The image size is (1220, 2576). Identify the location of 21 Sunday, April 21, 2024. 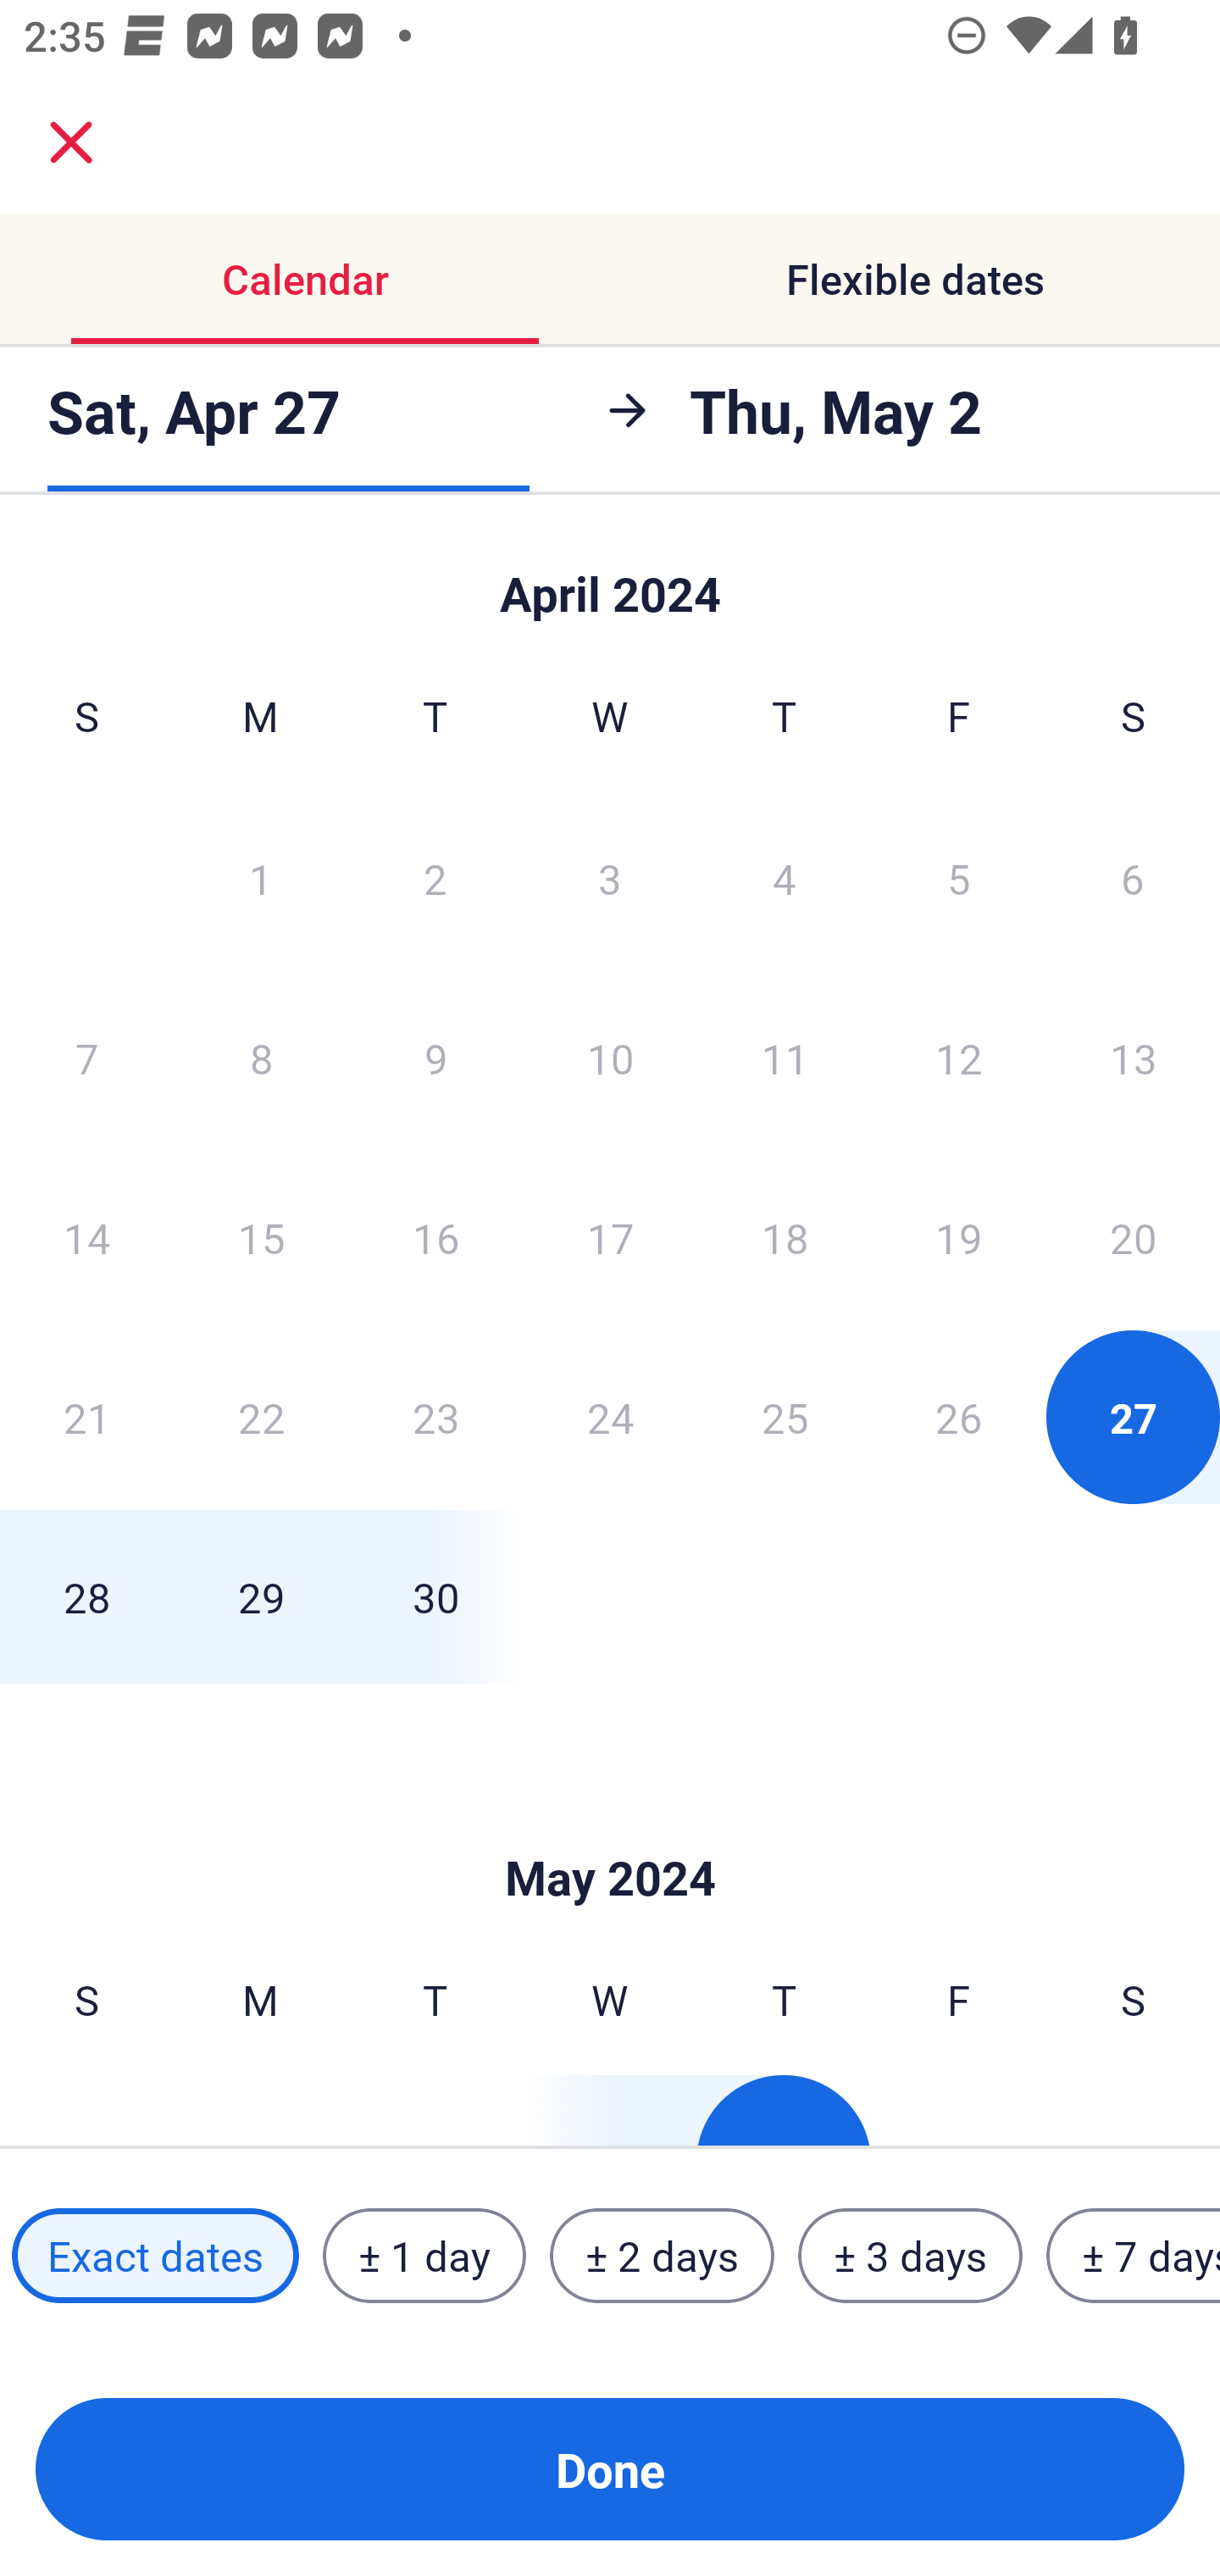
(86, 1417).